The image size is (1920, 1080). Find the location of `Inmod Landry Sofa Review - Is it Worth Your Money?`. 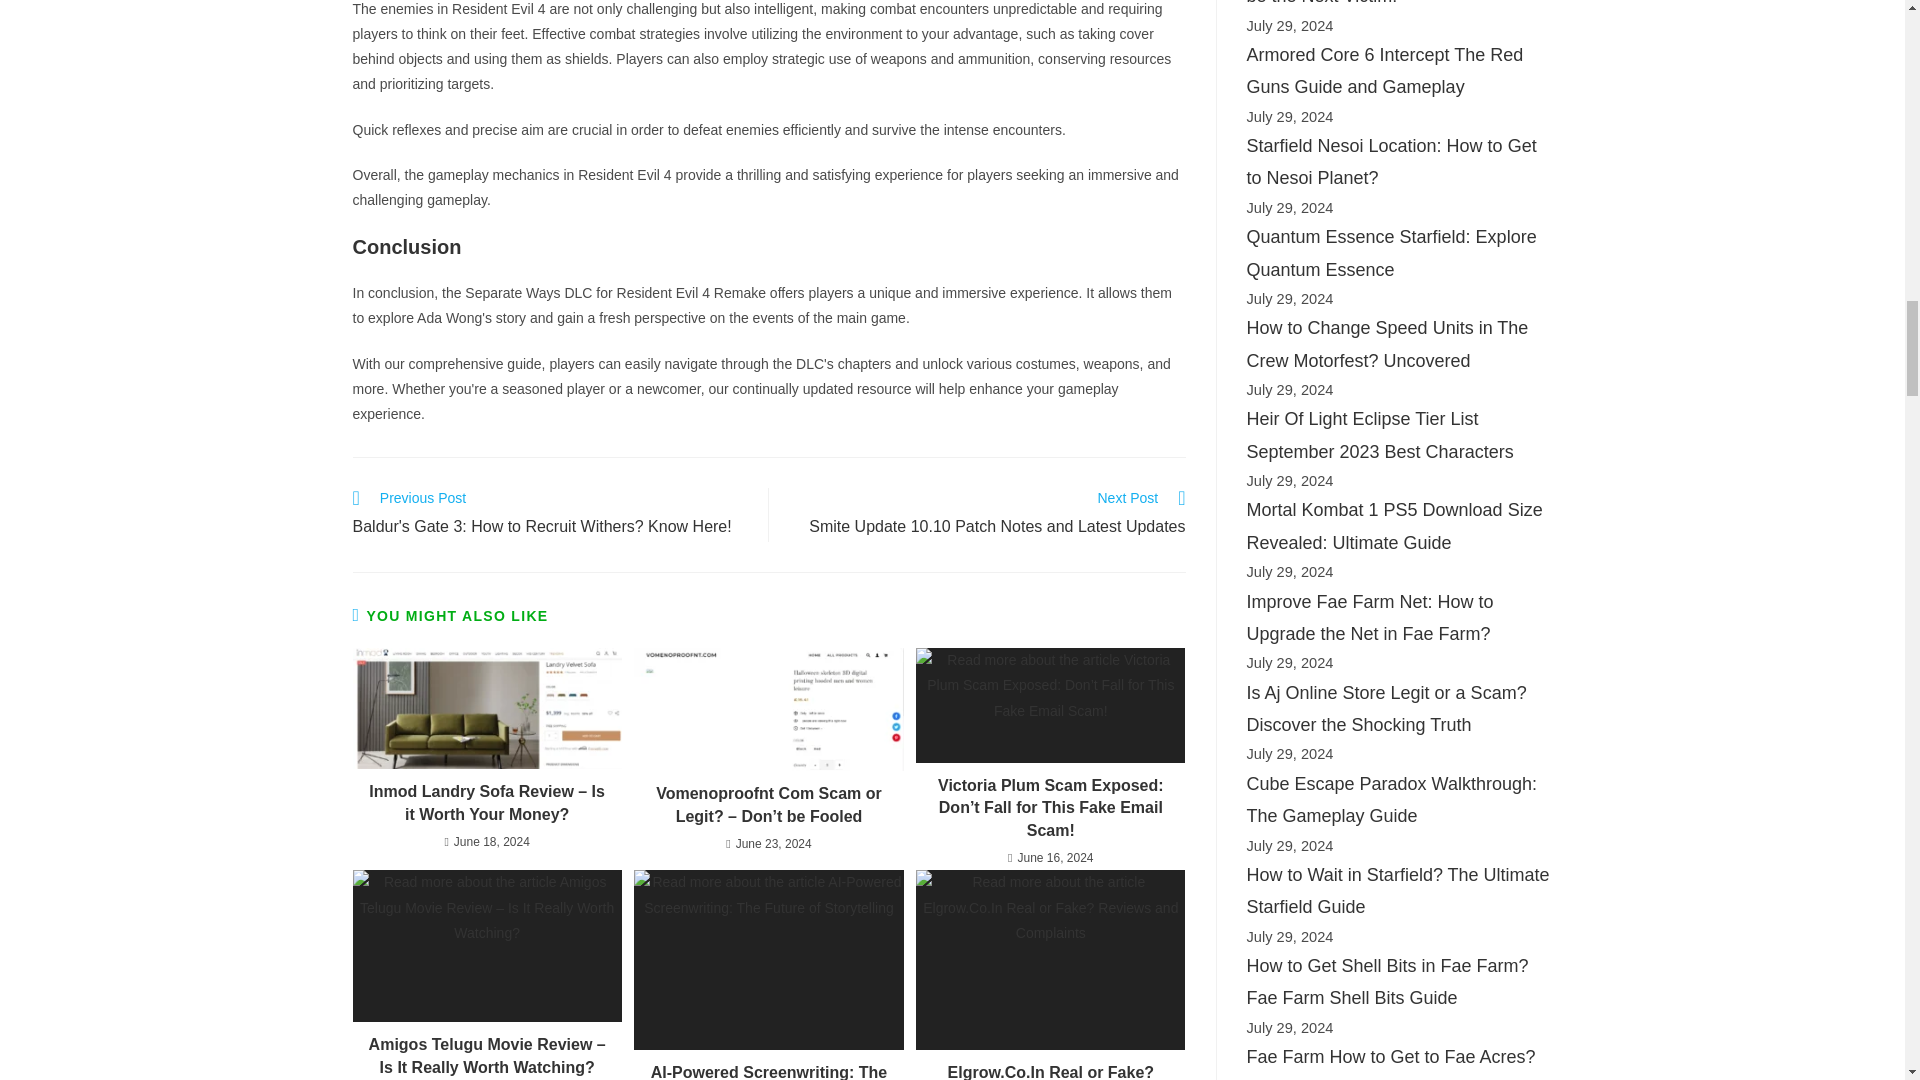

Inmod Landry Sofa Review - Is it Worth Your Money? is located at coordinates (486, 708).